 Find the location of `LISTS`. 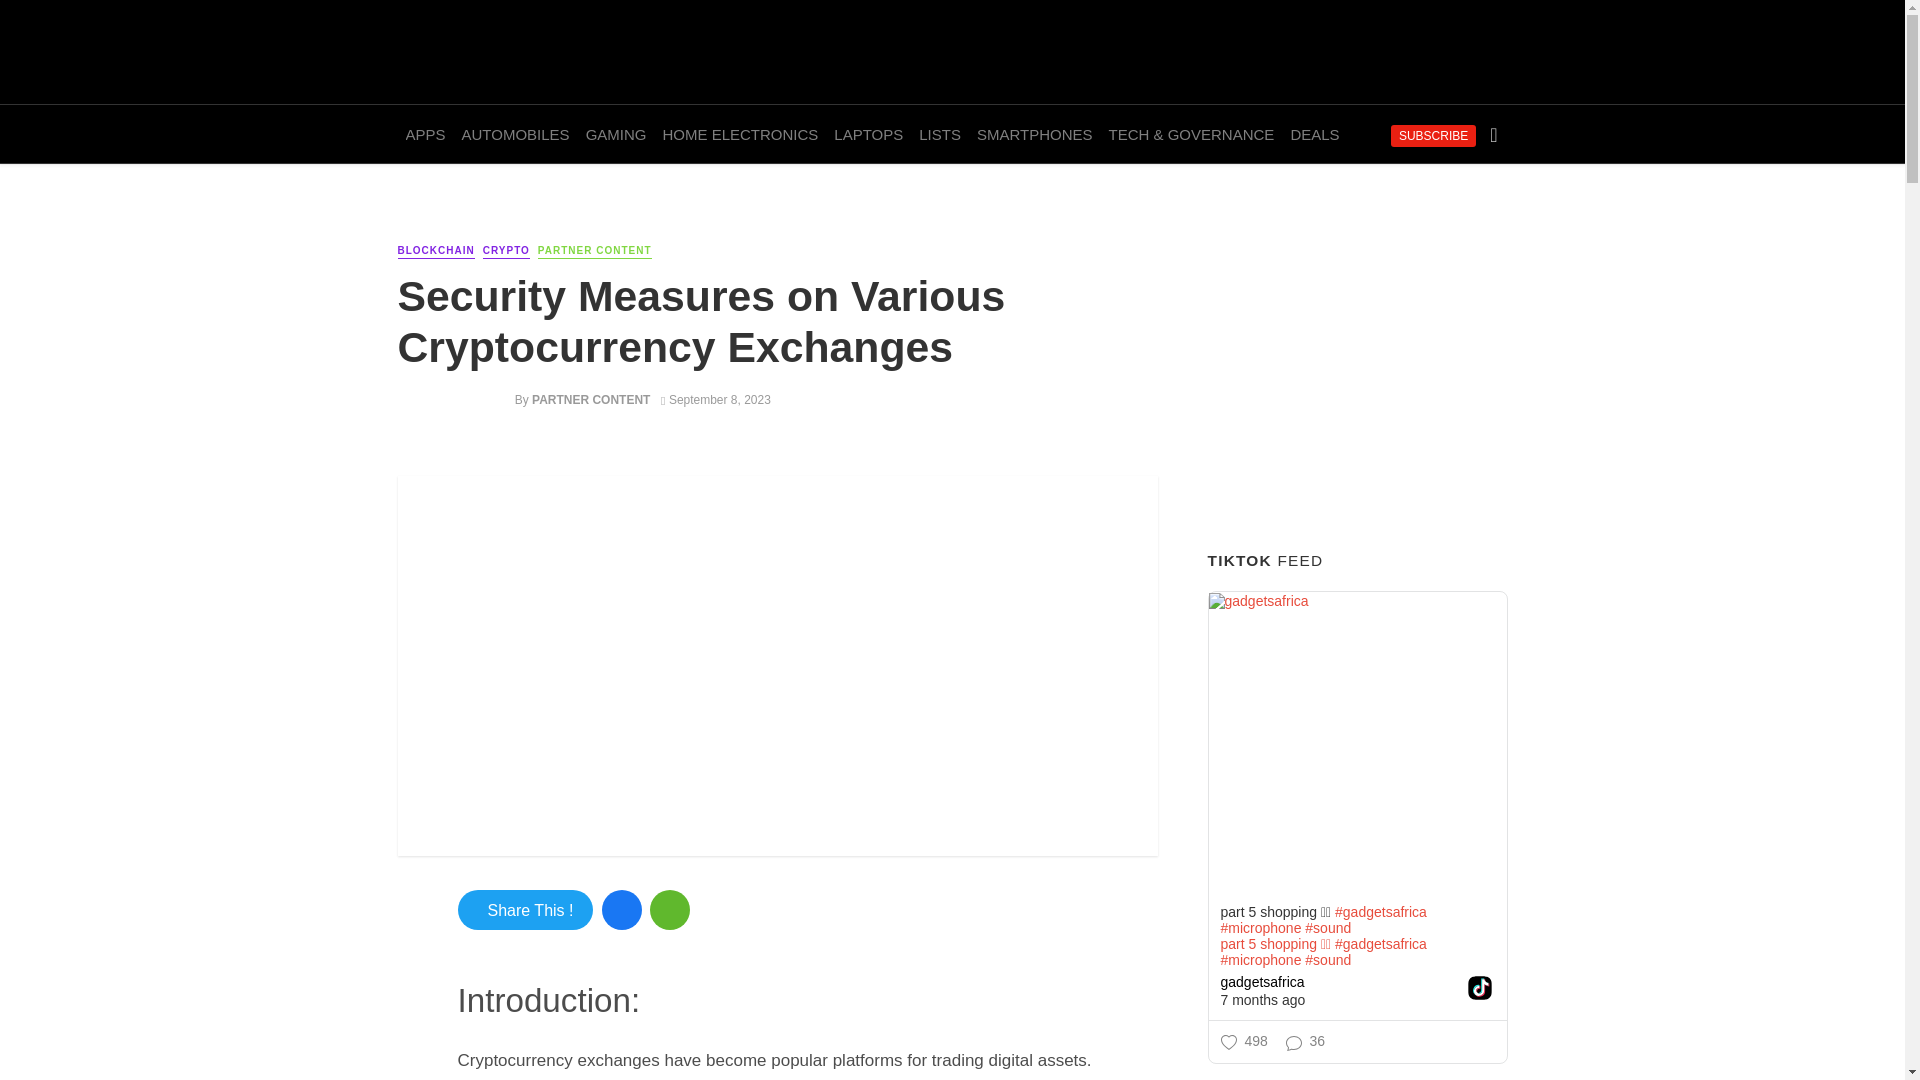

LISTS is located at coordinates (940, 134).